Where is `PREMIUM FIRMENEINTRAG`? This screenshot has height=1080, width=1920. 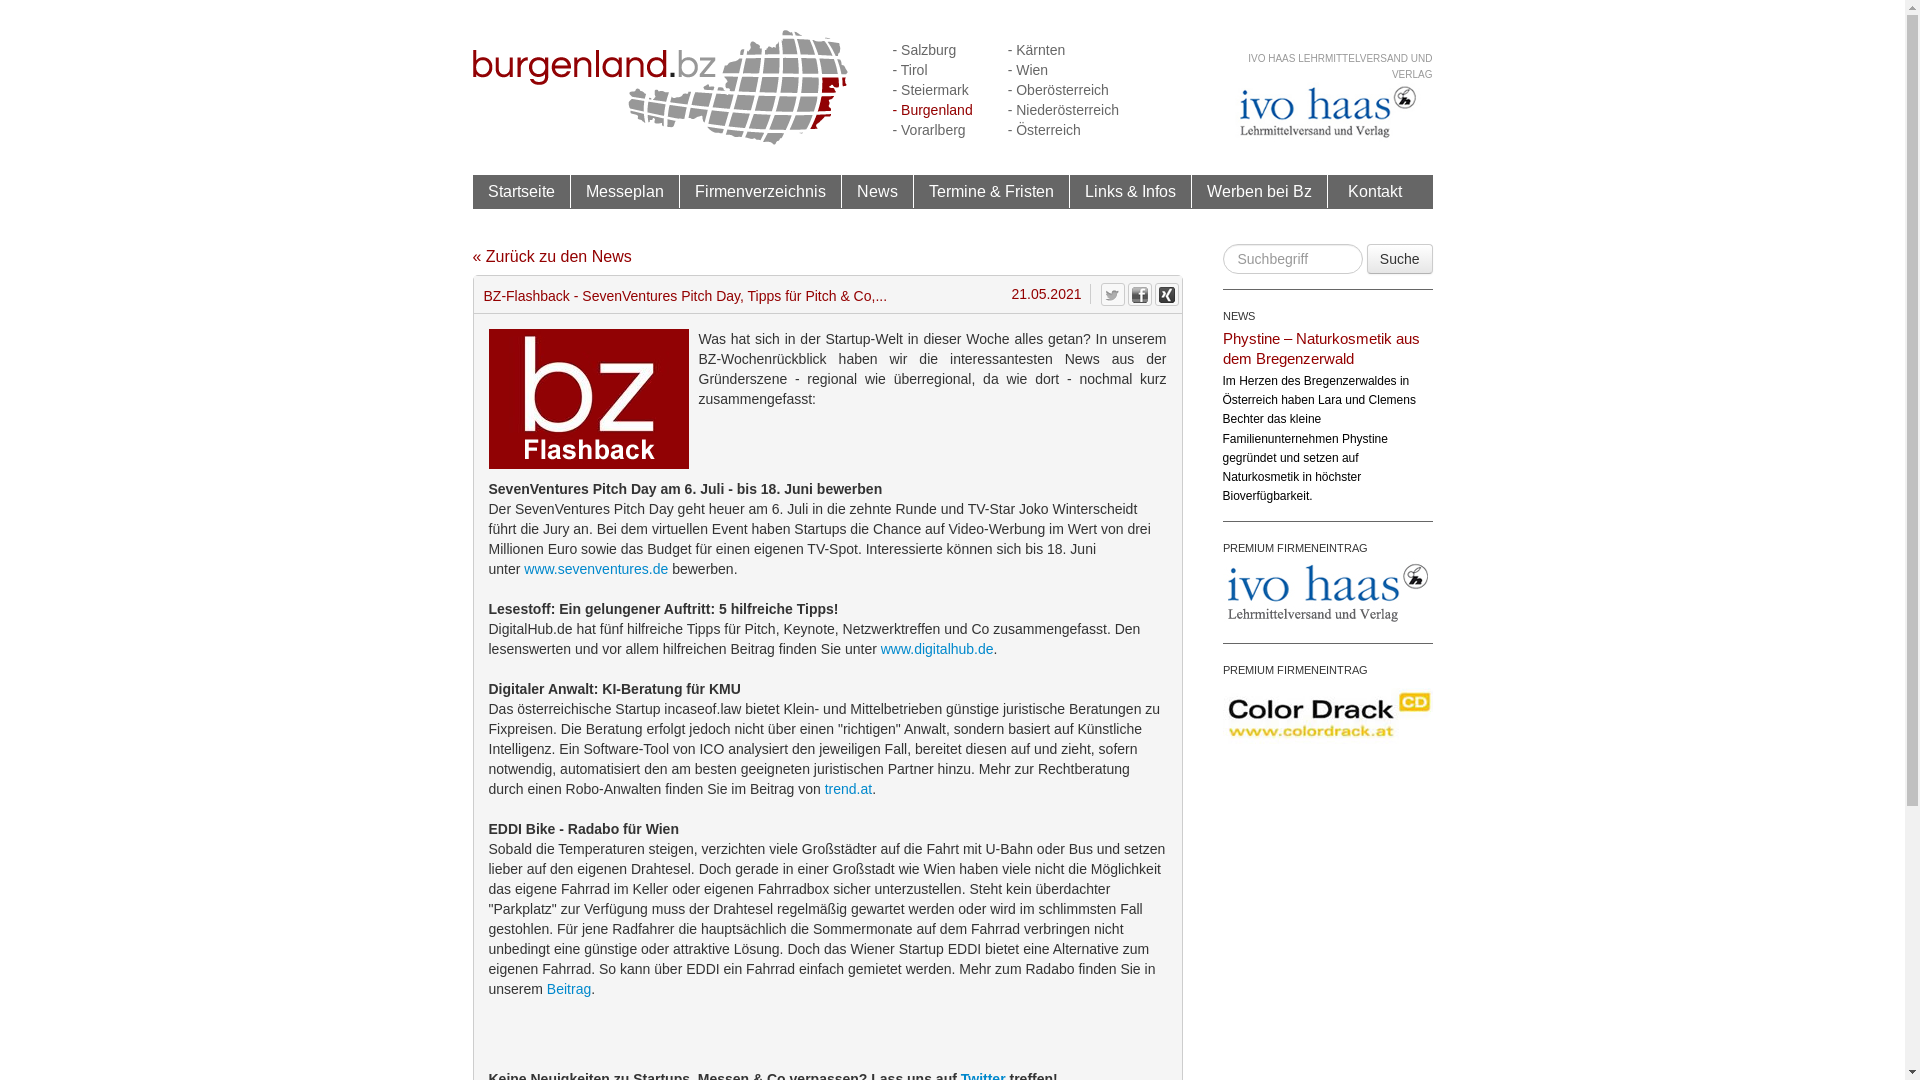
PREMIUM FIRMENEINTRAG is located at coordinates (1294, 670).